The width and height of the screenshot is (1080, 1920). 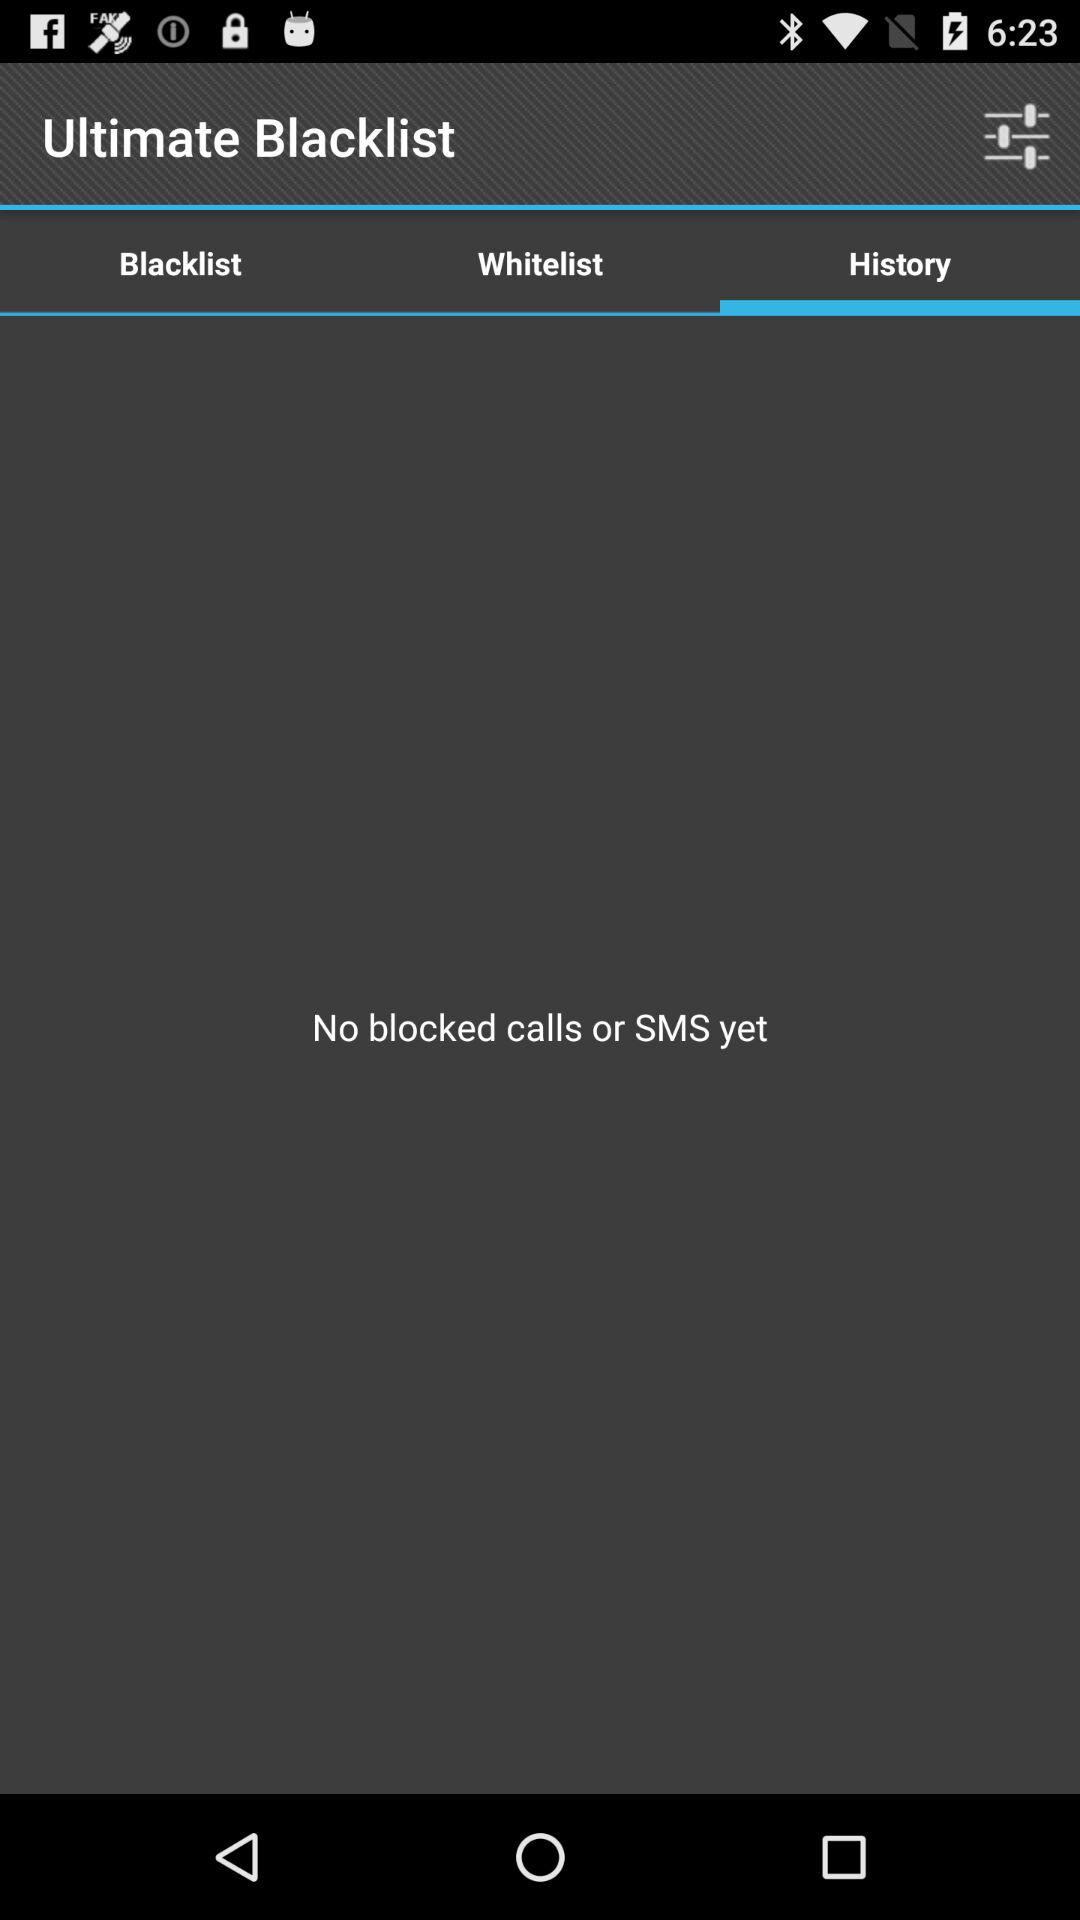 What do you see at coordinates (540, 262) in the screenshot?
I see `tap icon below ultimate blacklist` at bounding box center [540, 262].